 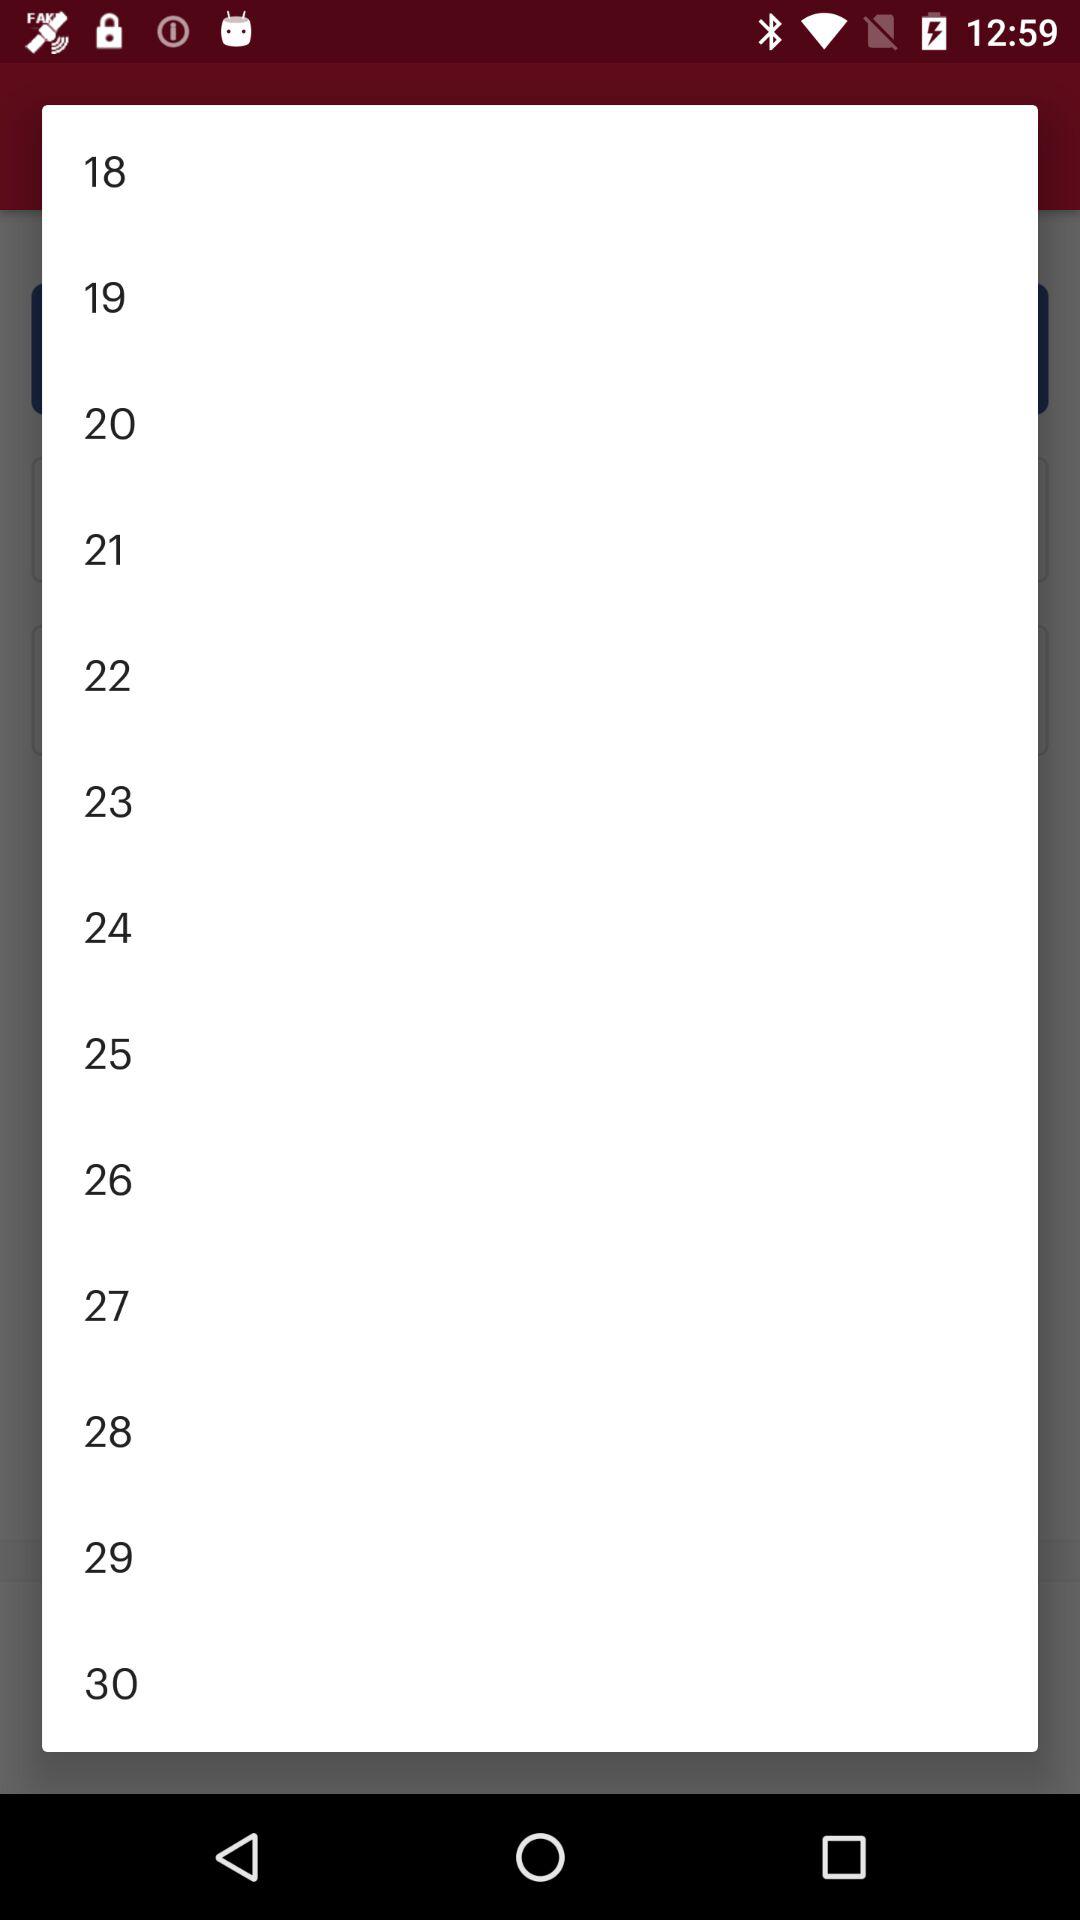 What do you see at coordinates (540, 924) in the screenshot?
I see `launch the icon below 23 item` at bounding box center [540, 924].